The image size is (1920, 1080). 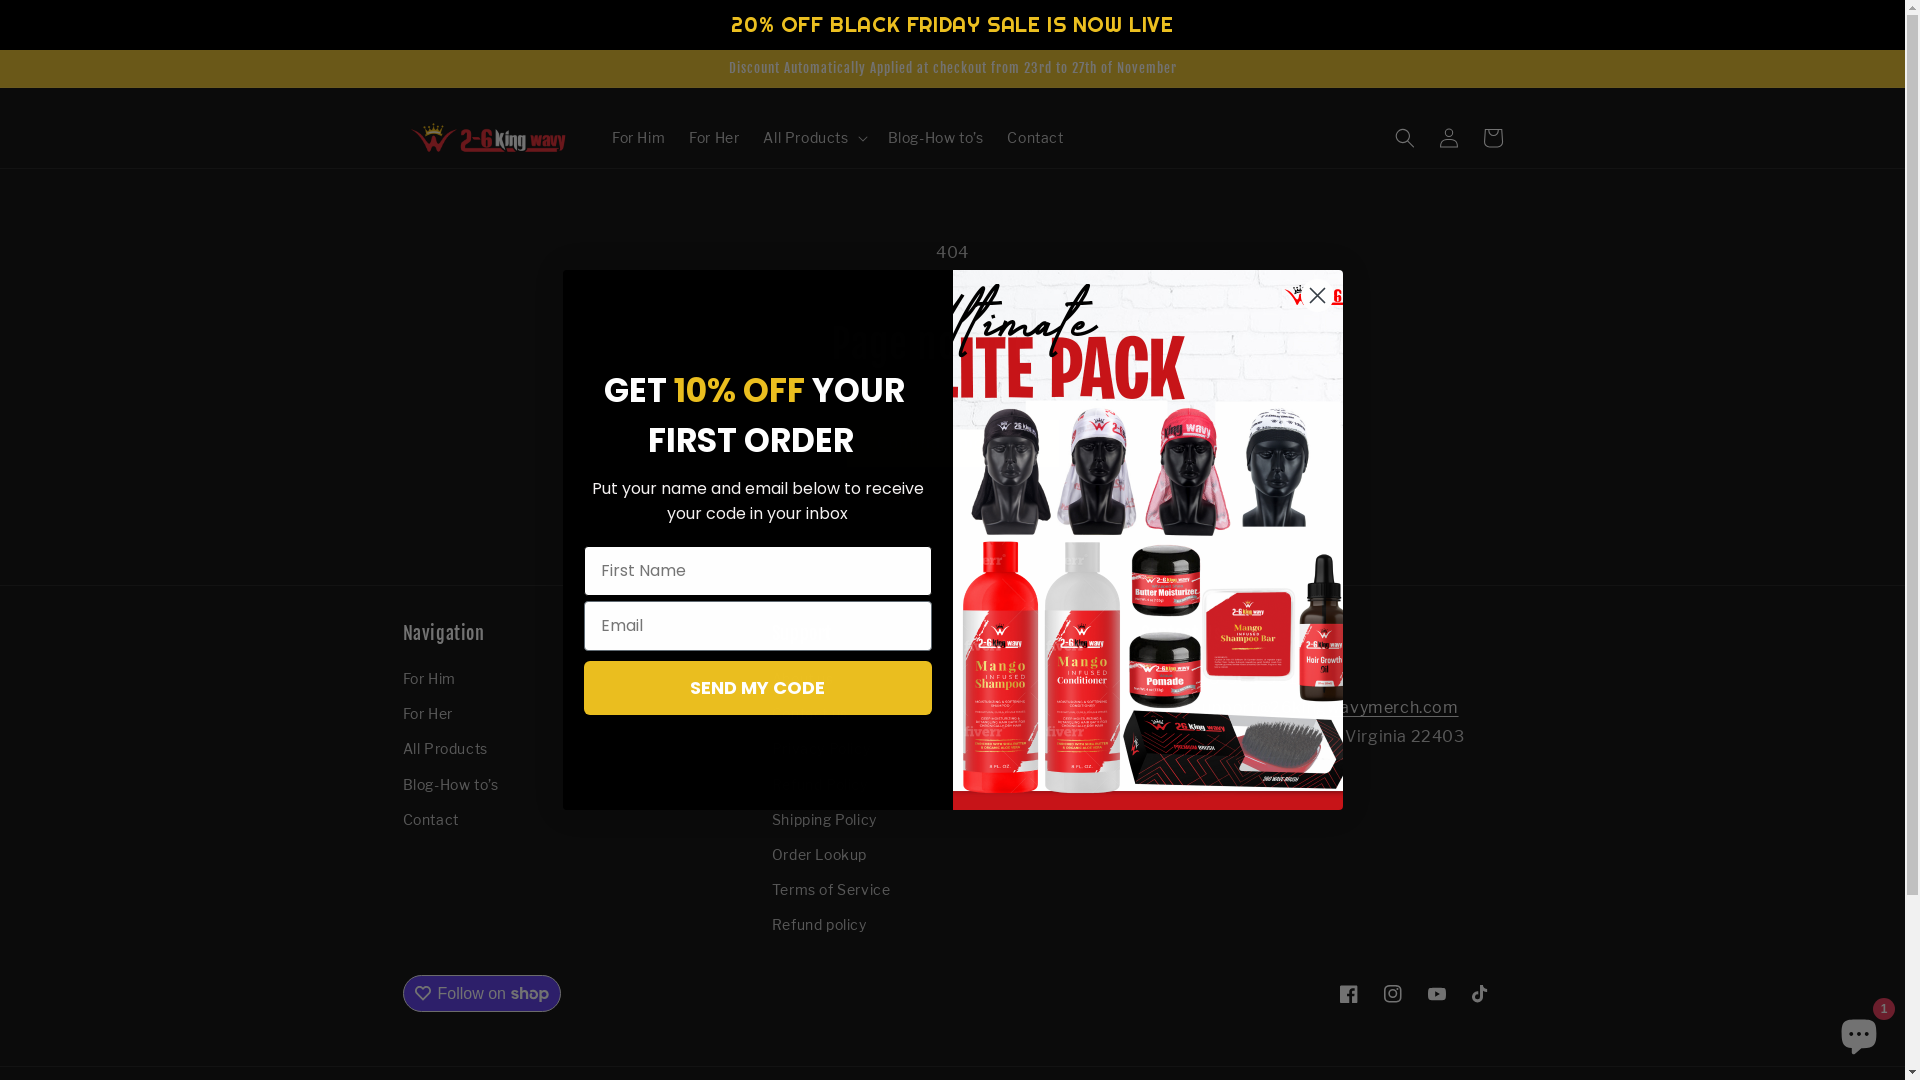 What do you see at coordinates (1436, 994) in the screenshot?
I see `YouTube` at bounding box center [1436, 994].